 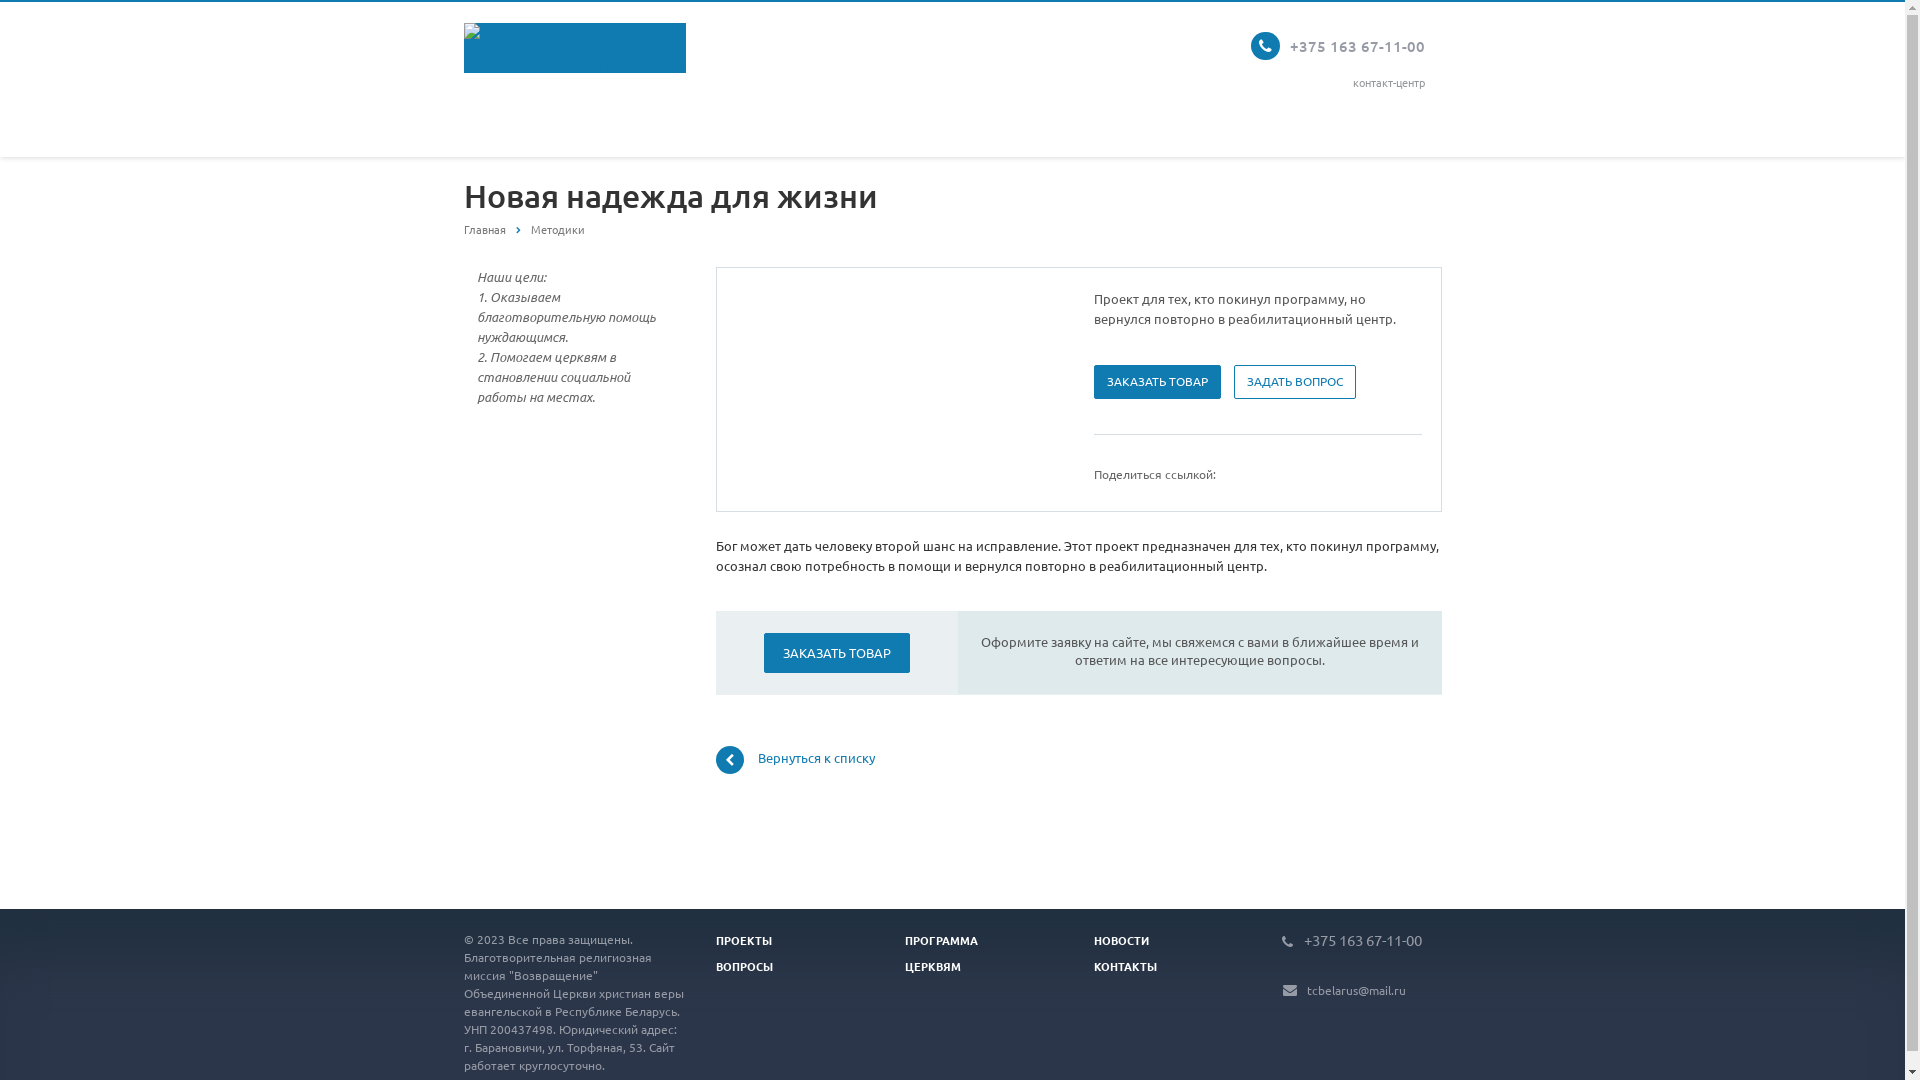 What do you see at coordinates (1356, 990) in the screenshot?
I see `tcbelarus@mail.ru` at bounding box center [1356, 990].